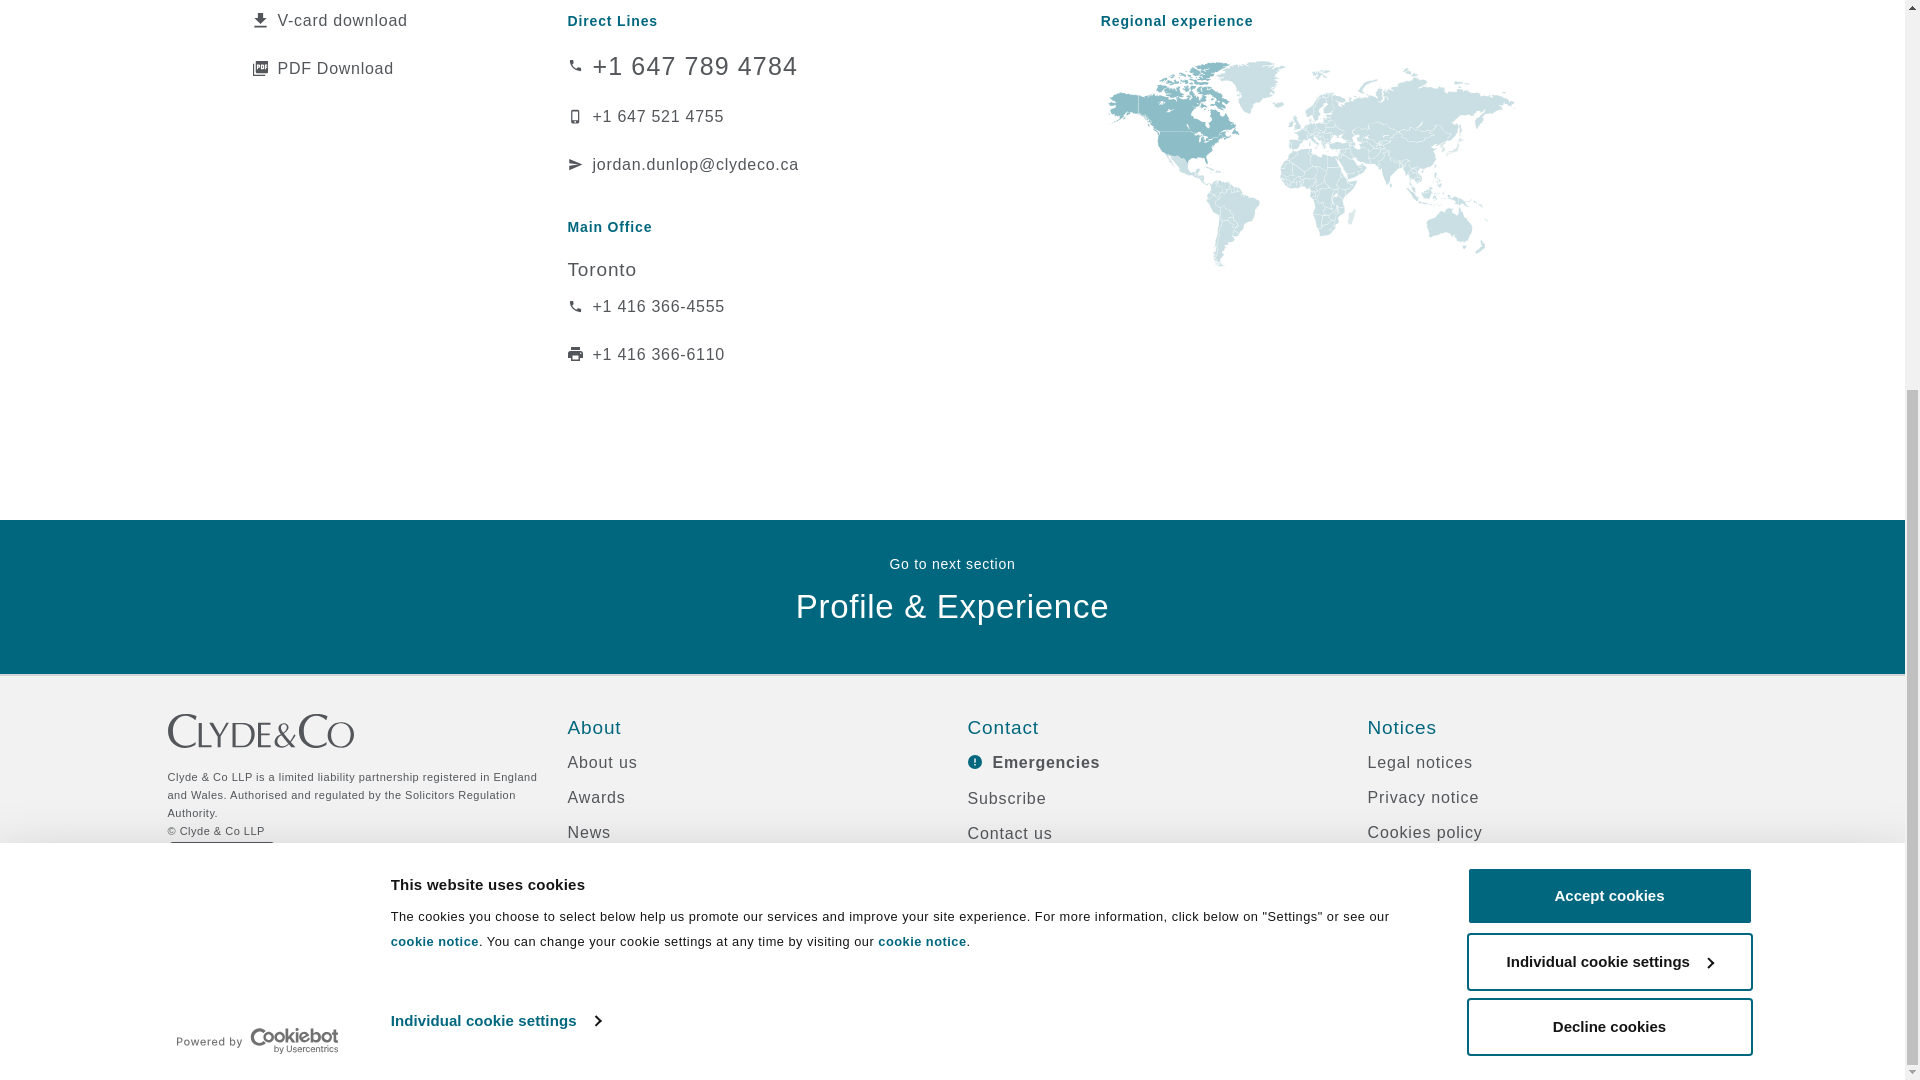 The height and width of the screenshot is (1080, 1920). I want to click on cookie notice, so click(434, 340).